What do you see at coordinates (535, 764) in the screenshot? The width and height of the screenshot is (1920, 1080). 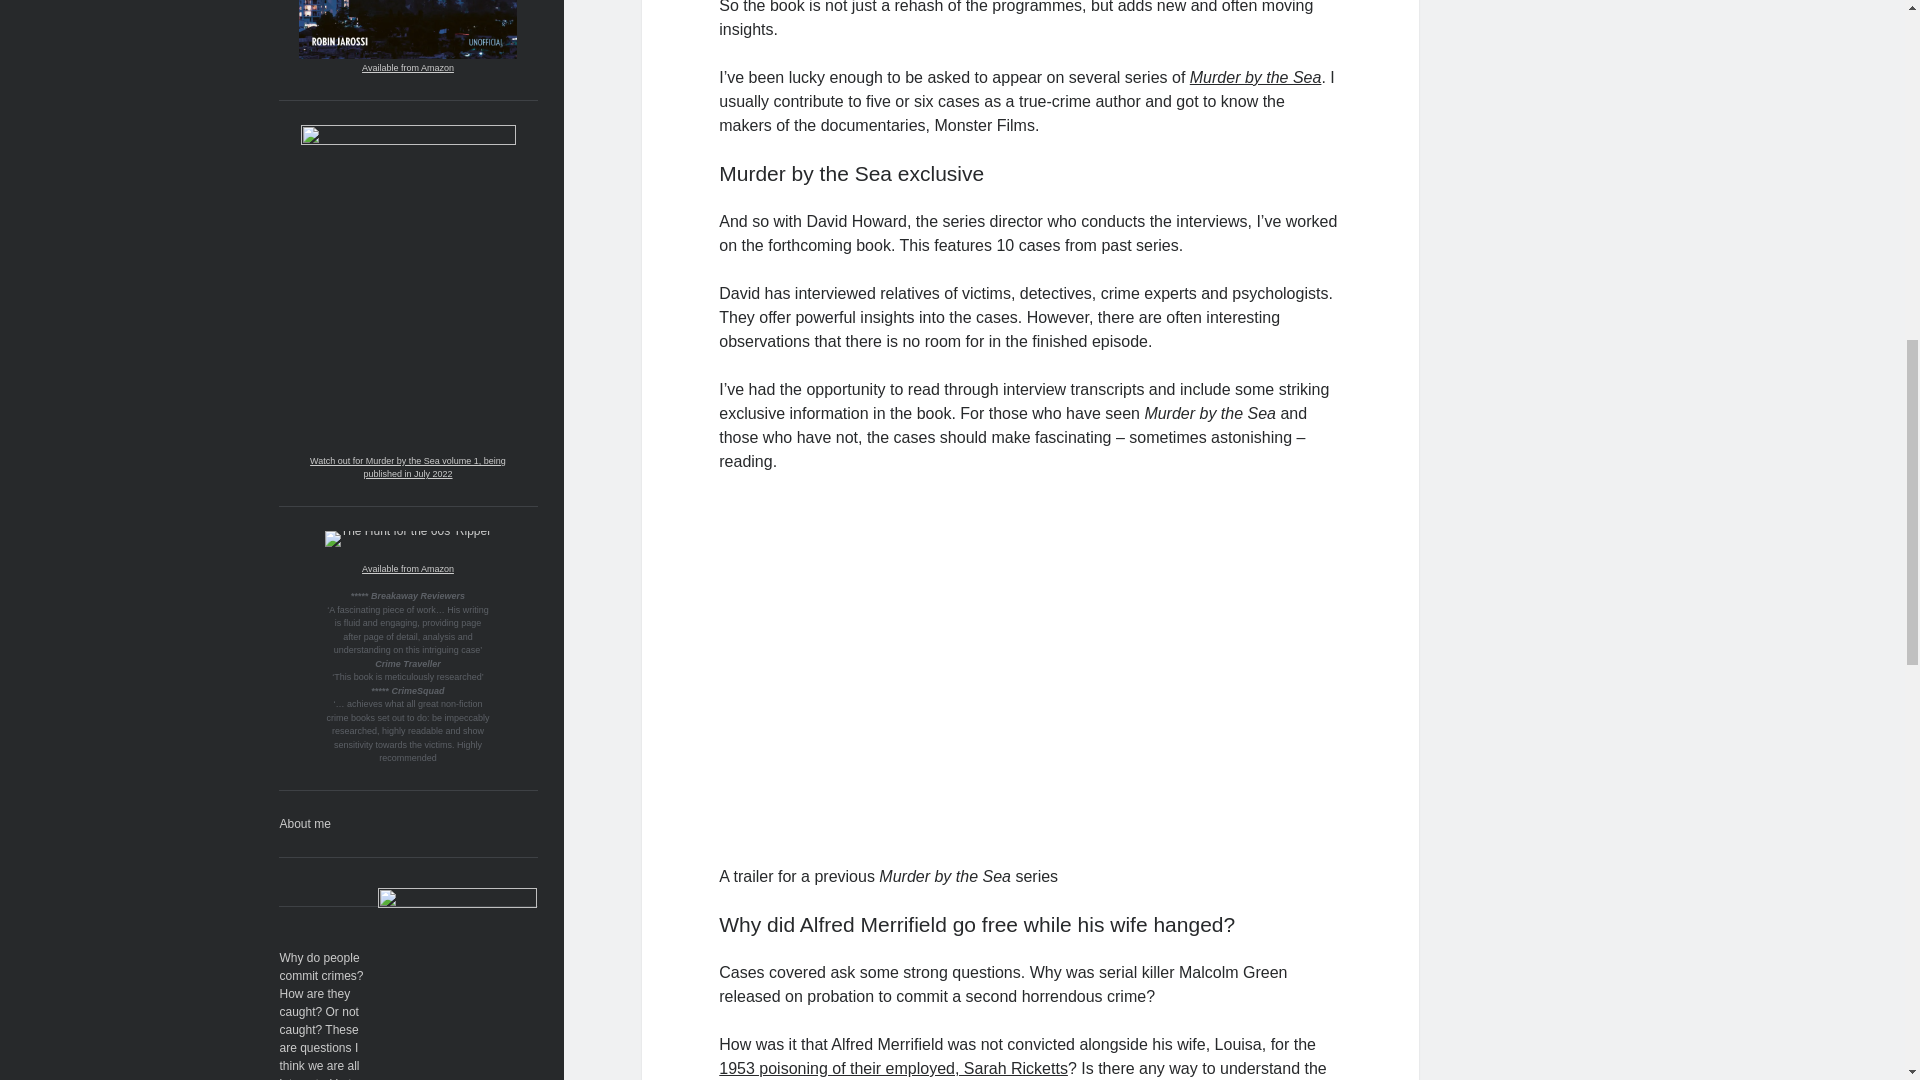 I see `Murder by the Sea` at bounding box center [535, 764].